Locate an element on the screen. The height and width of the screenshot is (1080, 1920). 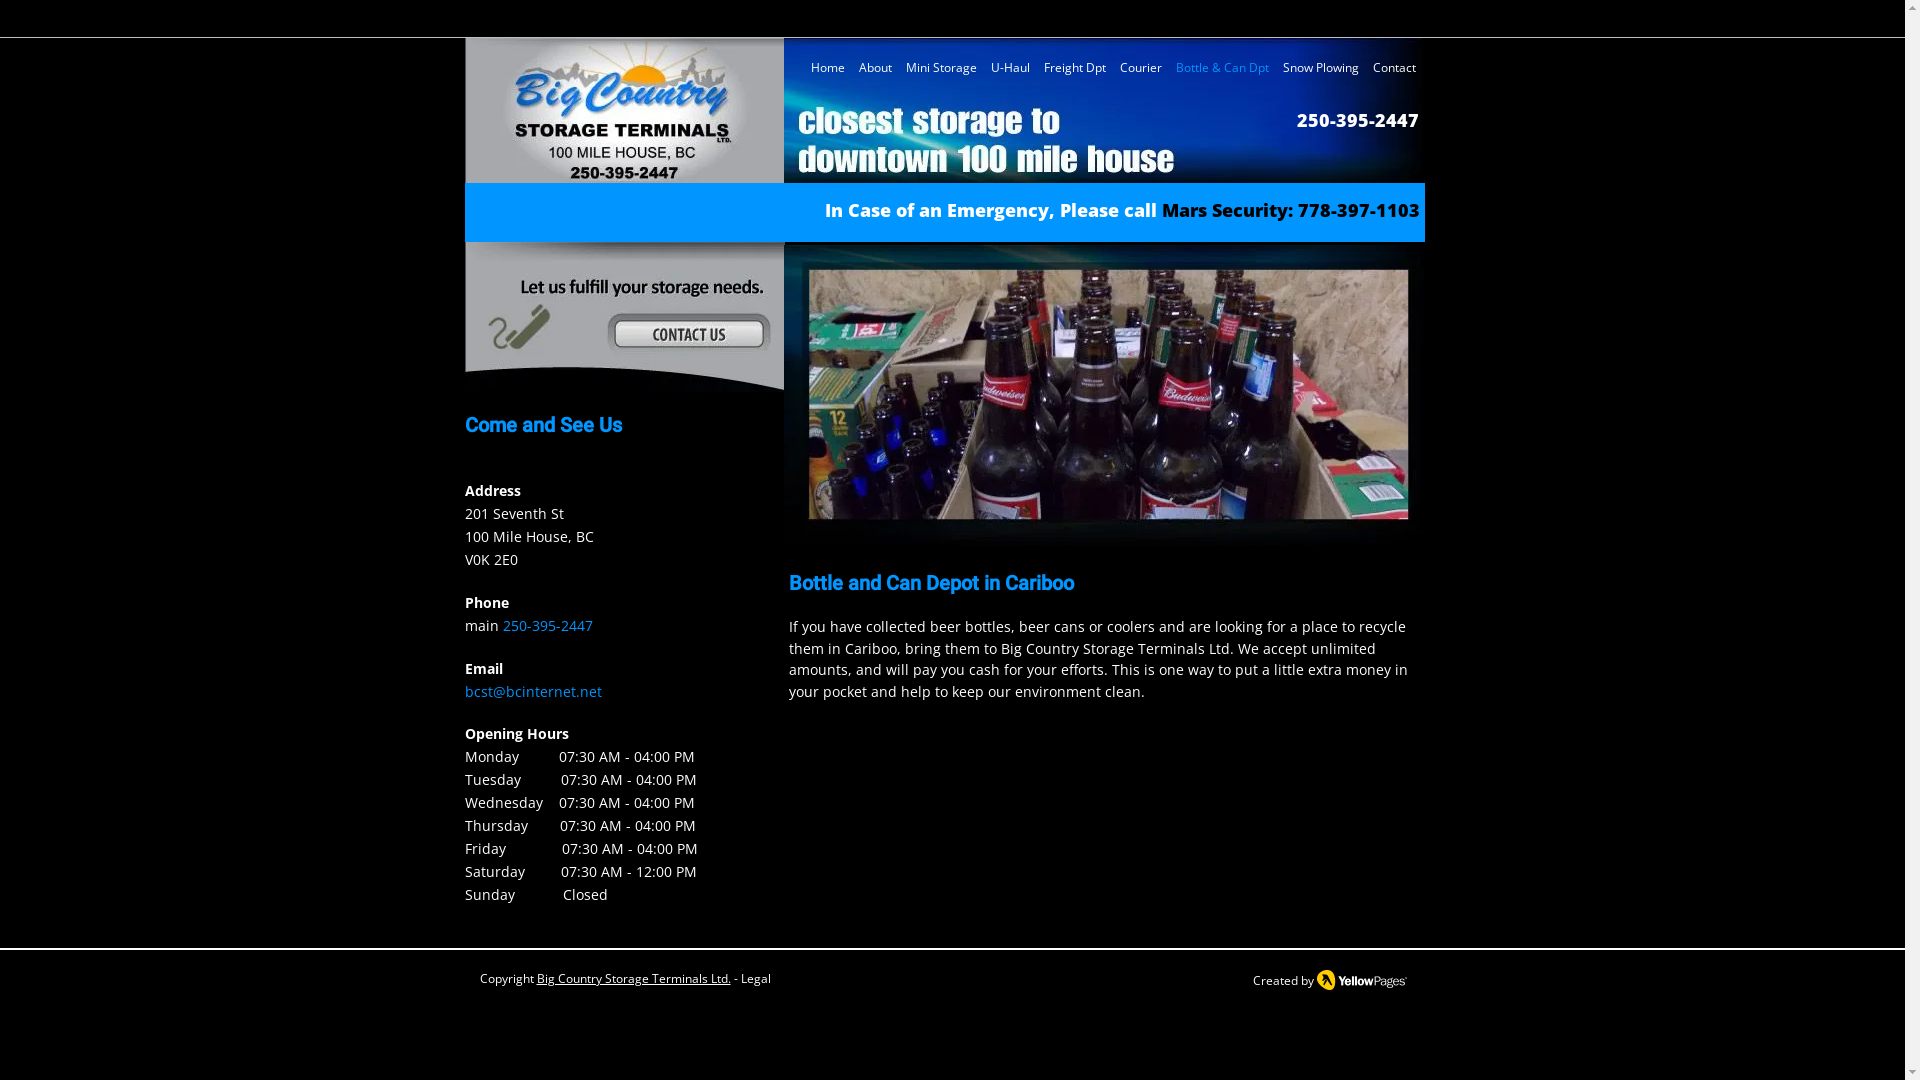
250-395-2447 is located at coordinates (1357, 120).